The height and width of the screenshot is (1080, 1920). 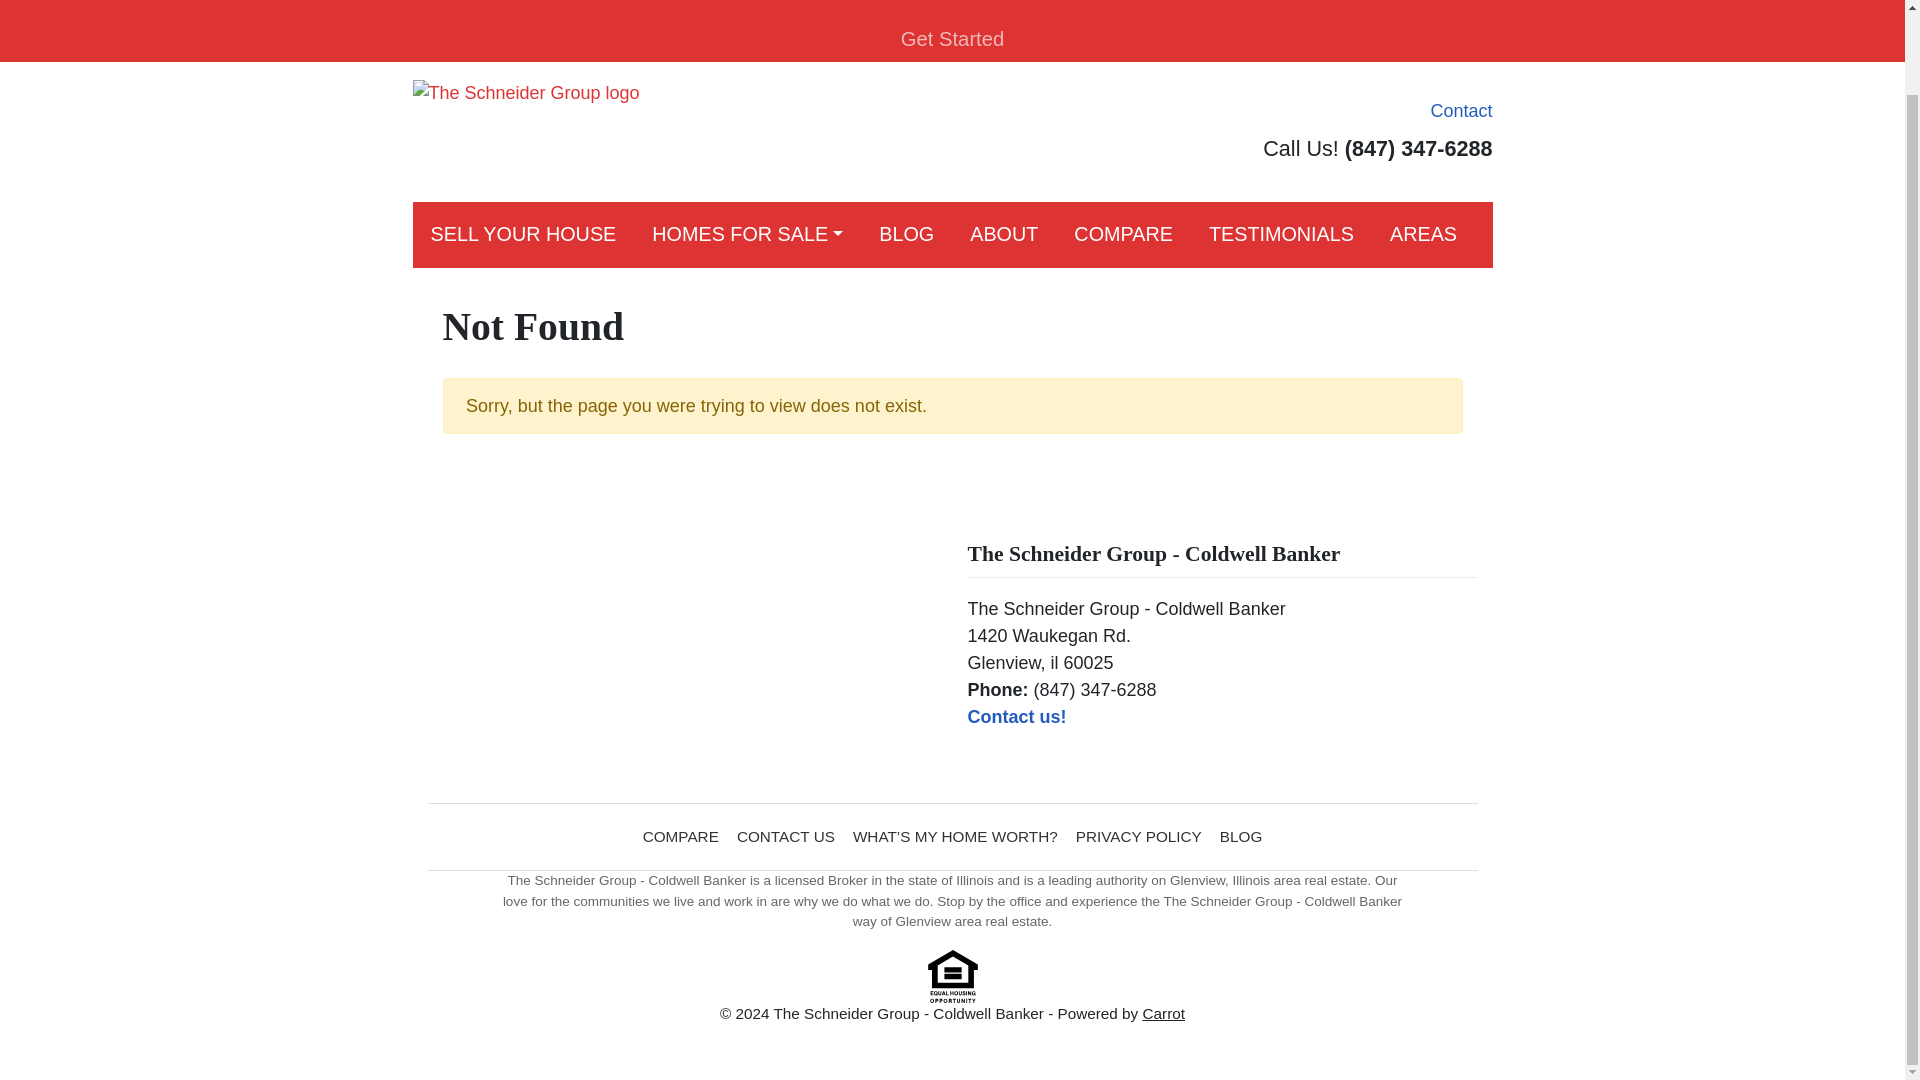 What do you see at coordinates (522, 234) in the screenshot?
I see `Sell Your House` at bounding box center [522, 234].